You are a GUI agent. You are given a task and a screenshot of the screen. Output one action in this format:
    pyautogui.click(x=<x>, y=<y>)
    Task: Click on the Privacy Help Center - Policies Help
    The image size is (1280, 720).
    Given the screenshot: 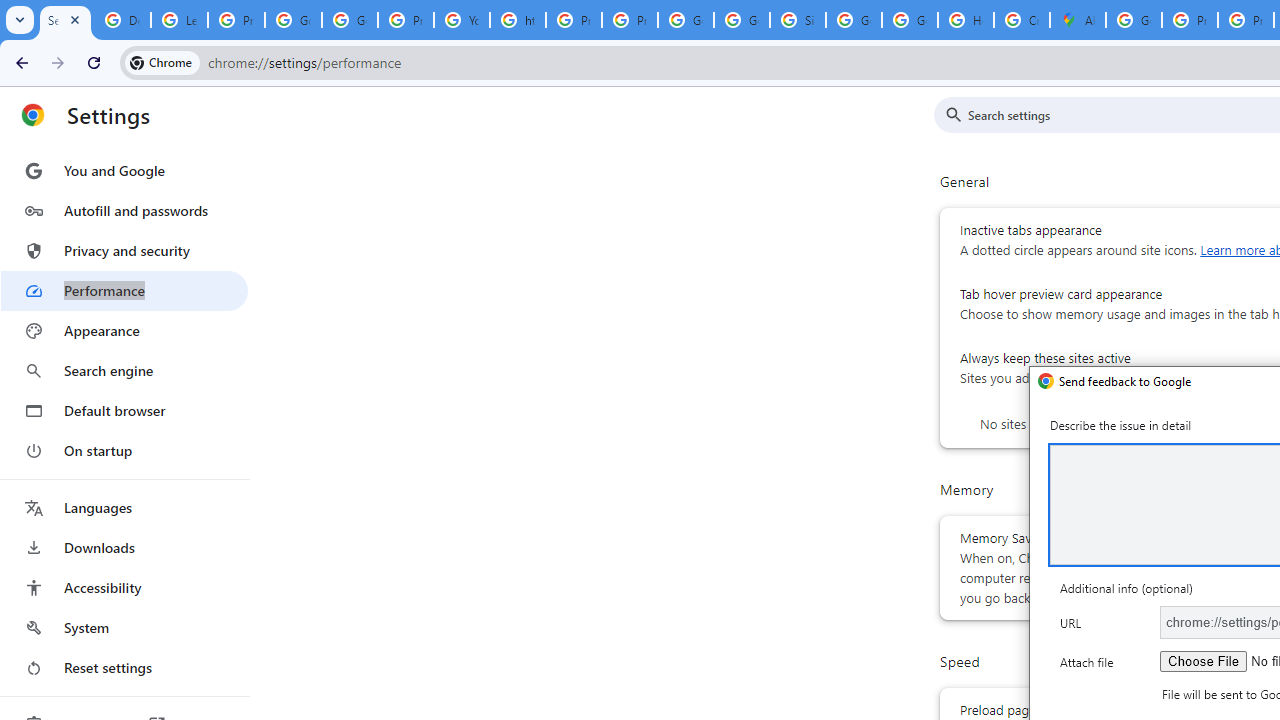 What is the action you would take?
    pyautogui.click(x=1190, y=20)
    